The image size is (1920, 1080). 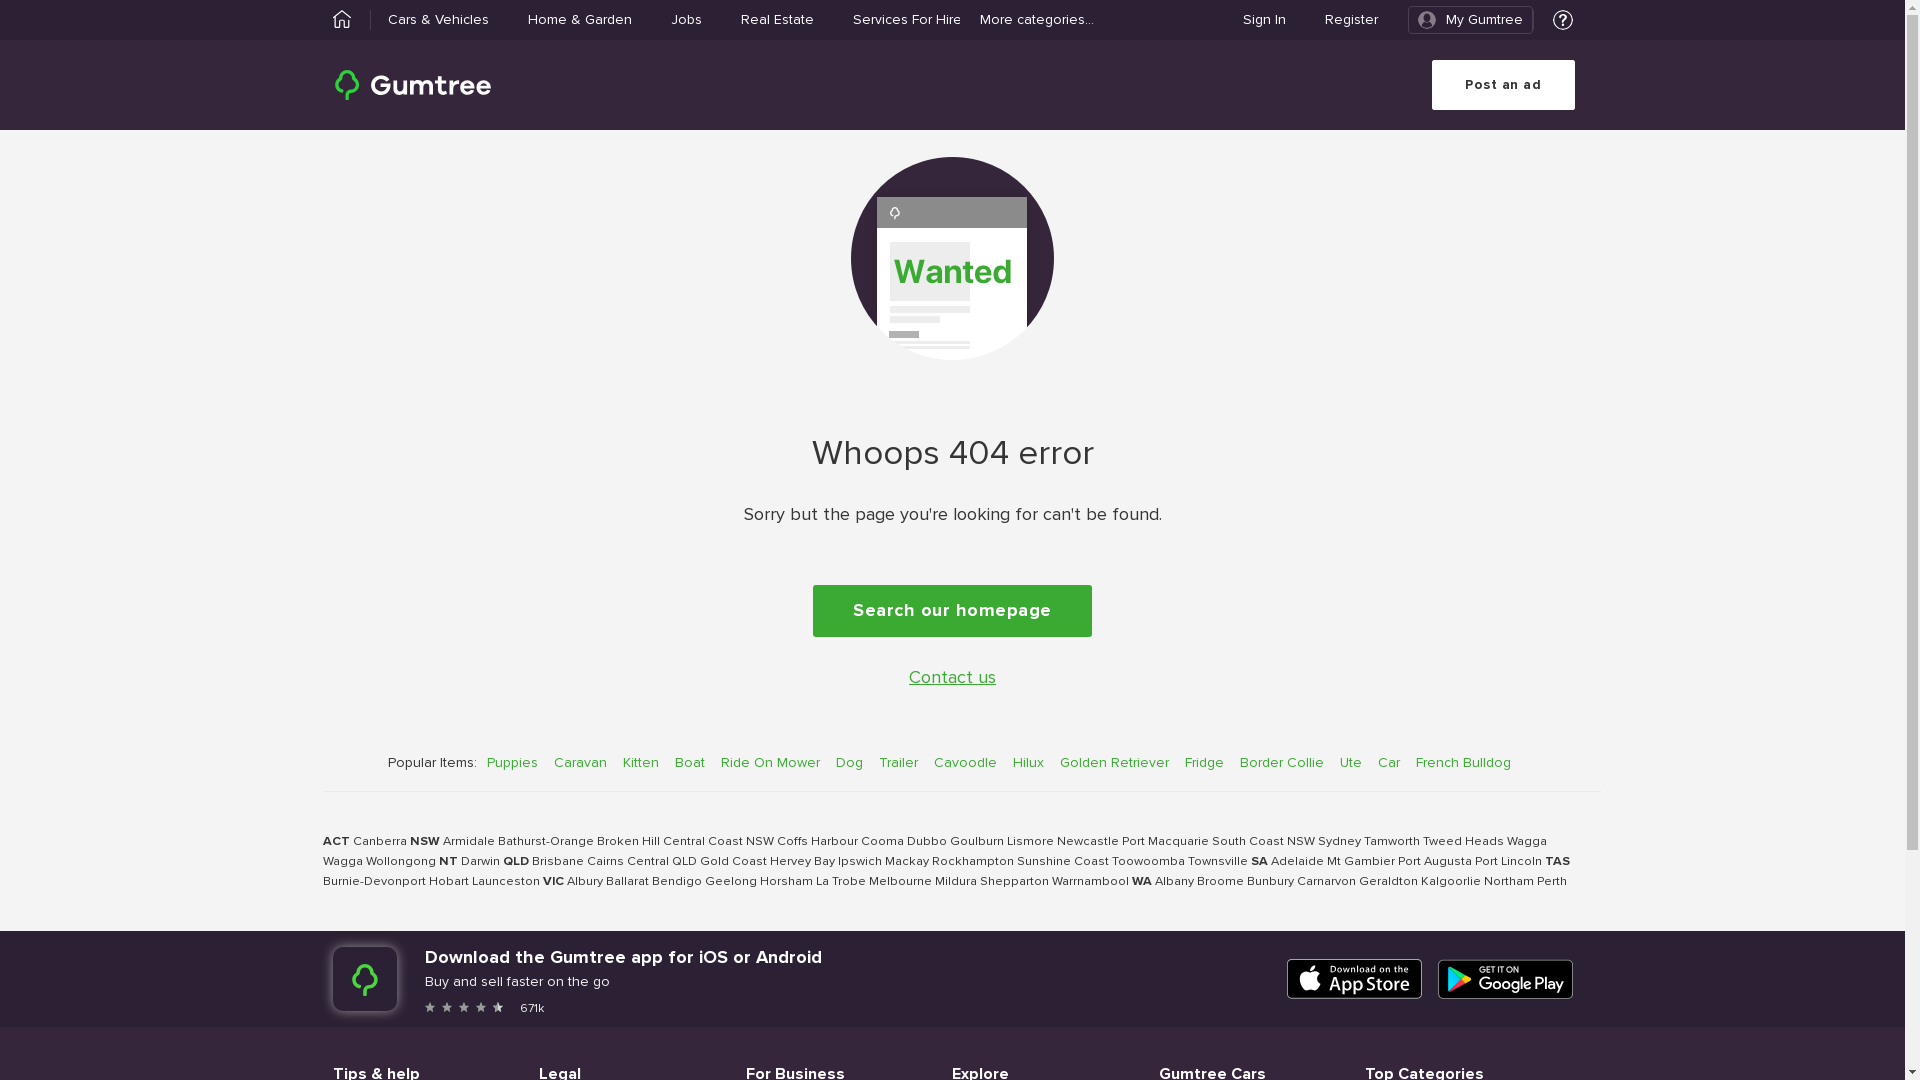 I want to click on Albury, so click(x=584, y=882).